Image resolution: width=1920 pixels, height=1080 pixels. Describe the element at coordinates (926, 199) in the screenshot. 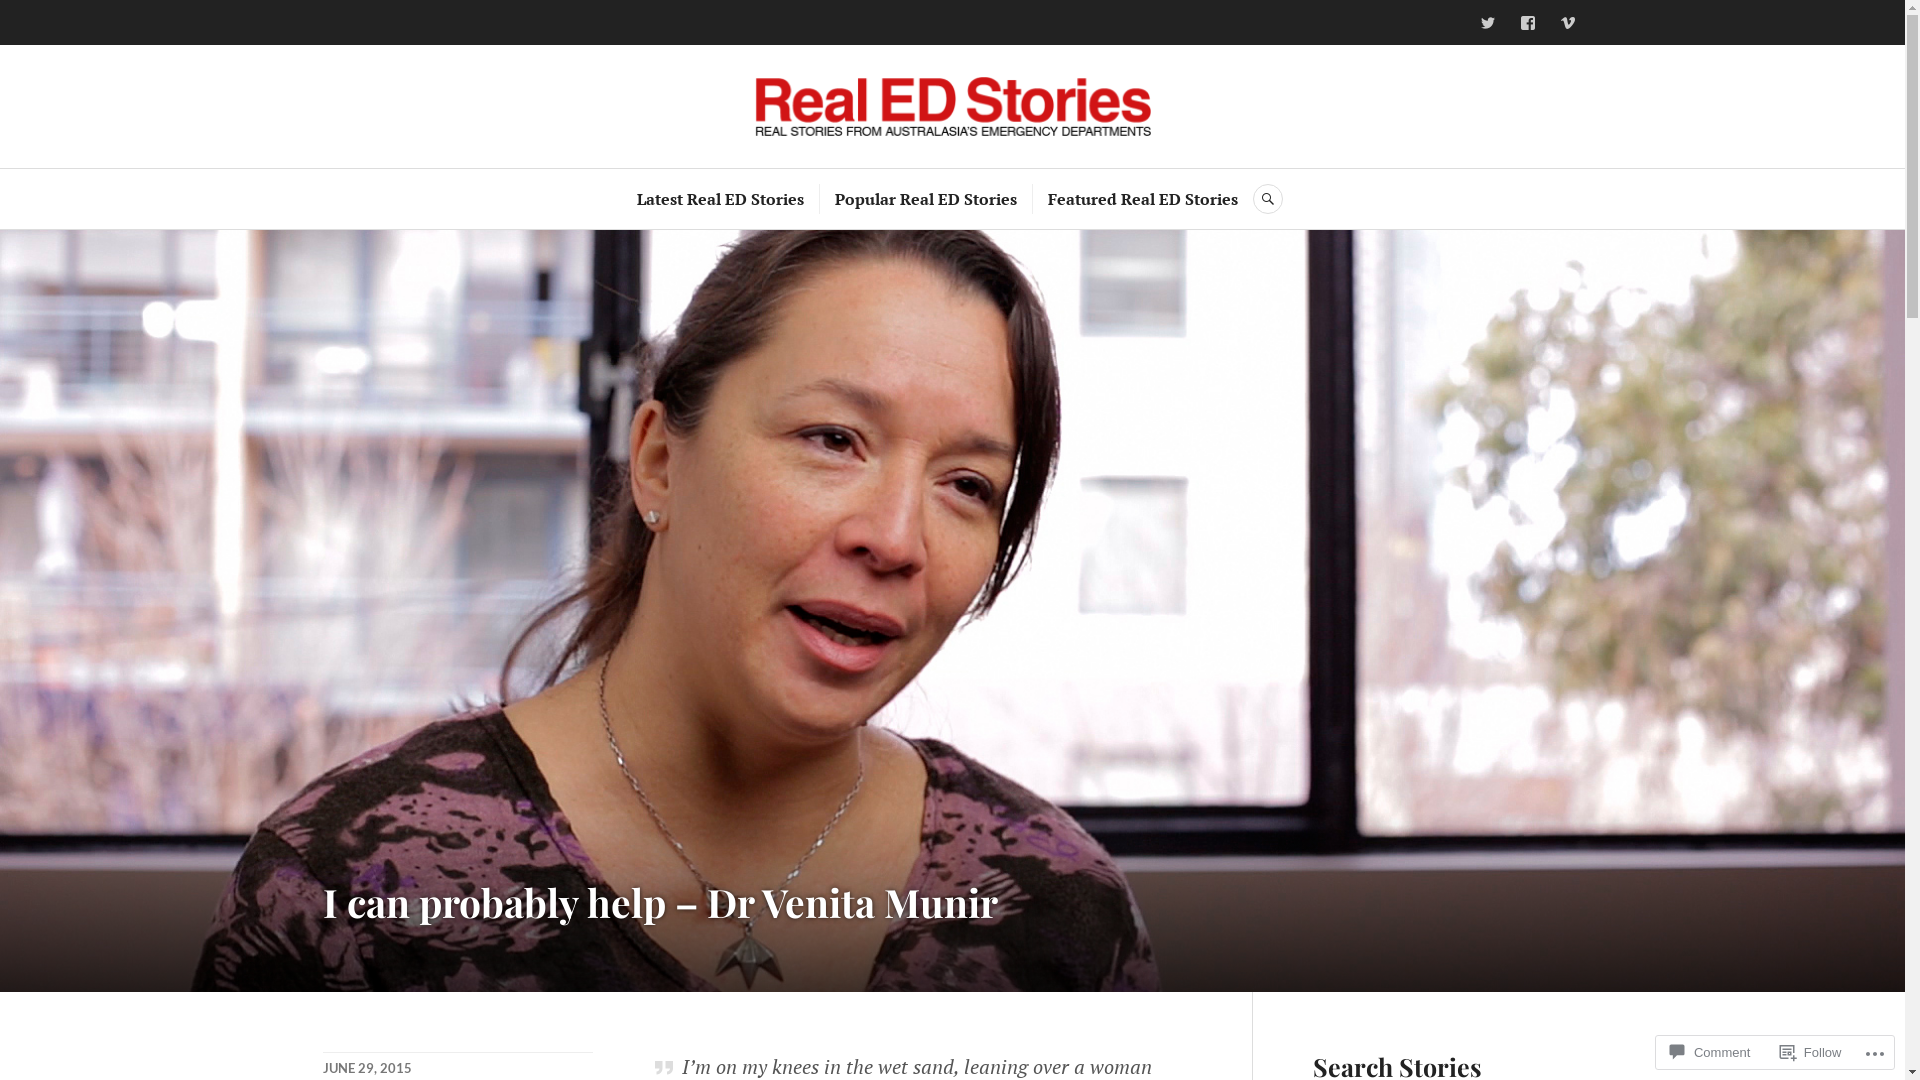

I see `Popular Real ED Stories` at that location.